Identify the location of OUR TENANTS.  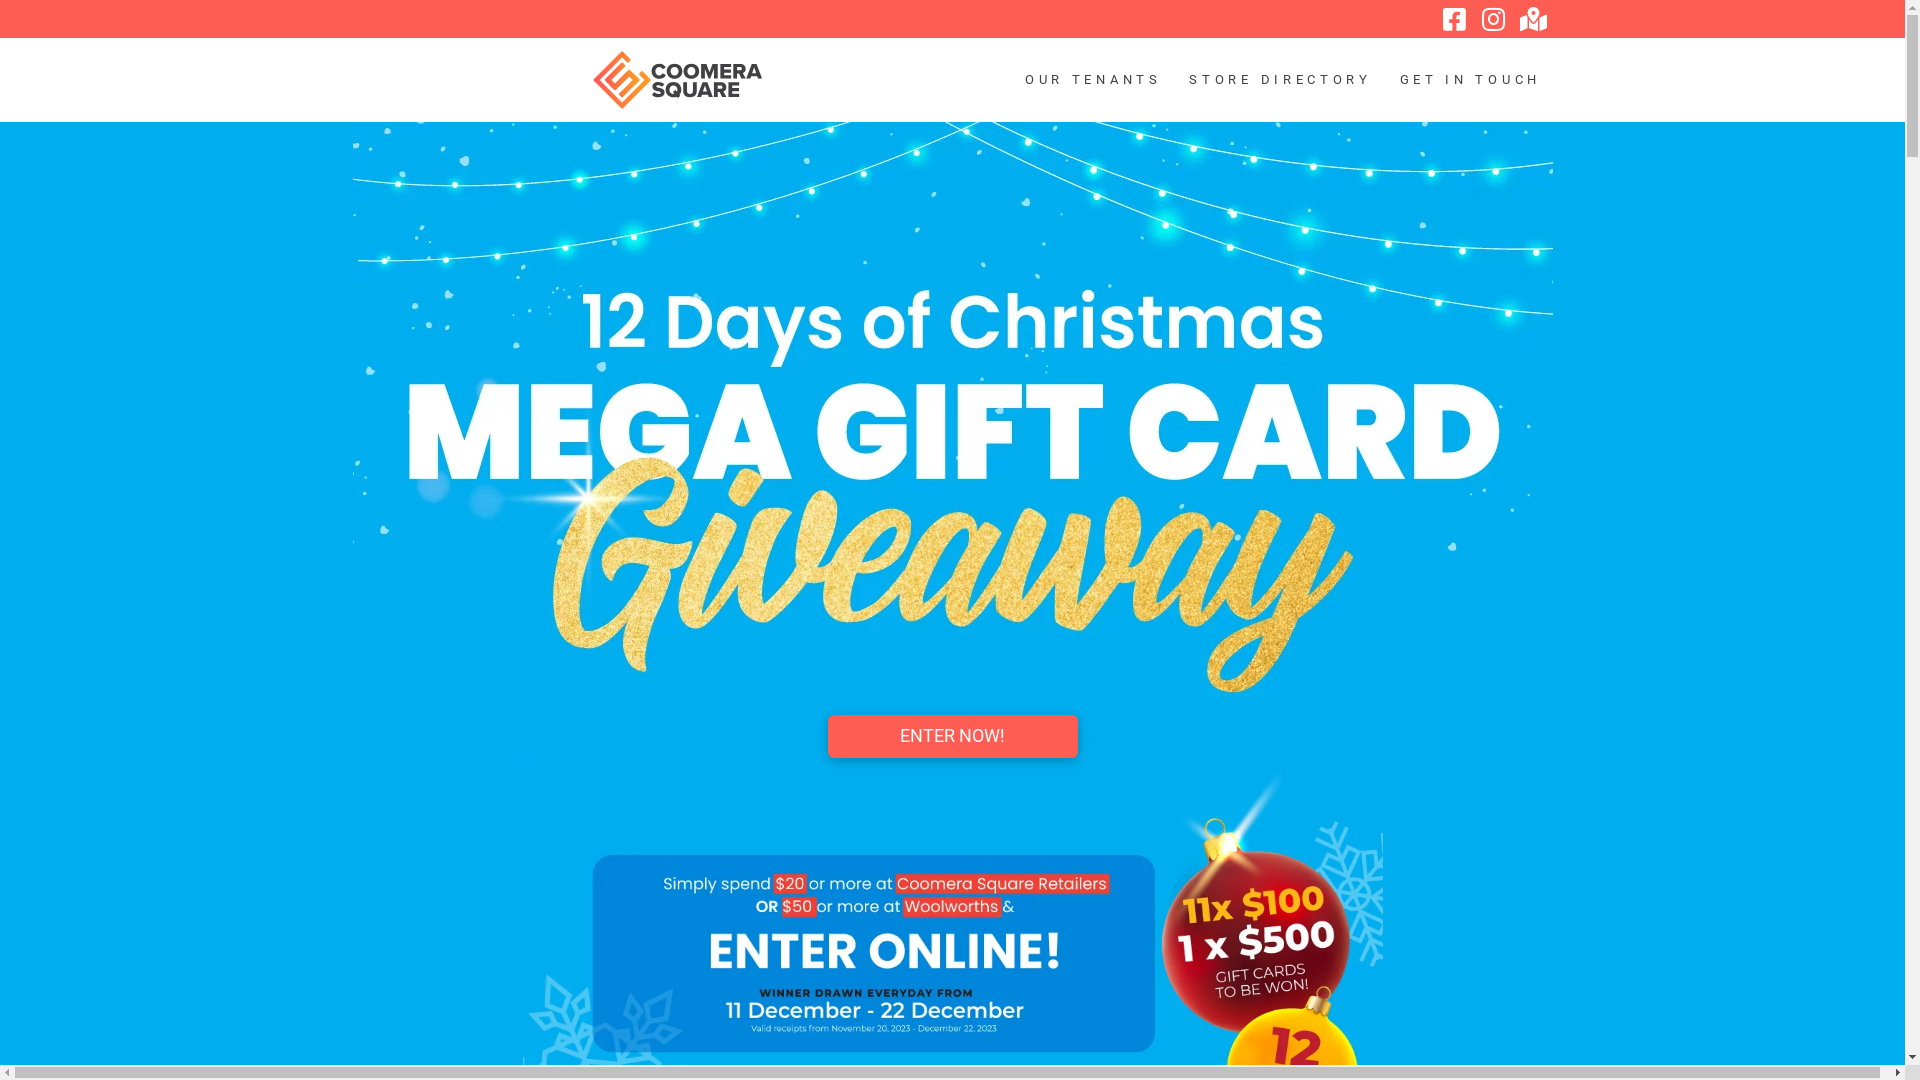
(1091, 80).